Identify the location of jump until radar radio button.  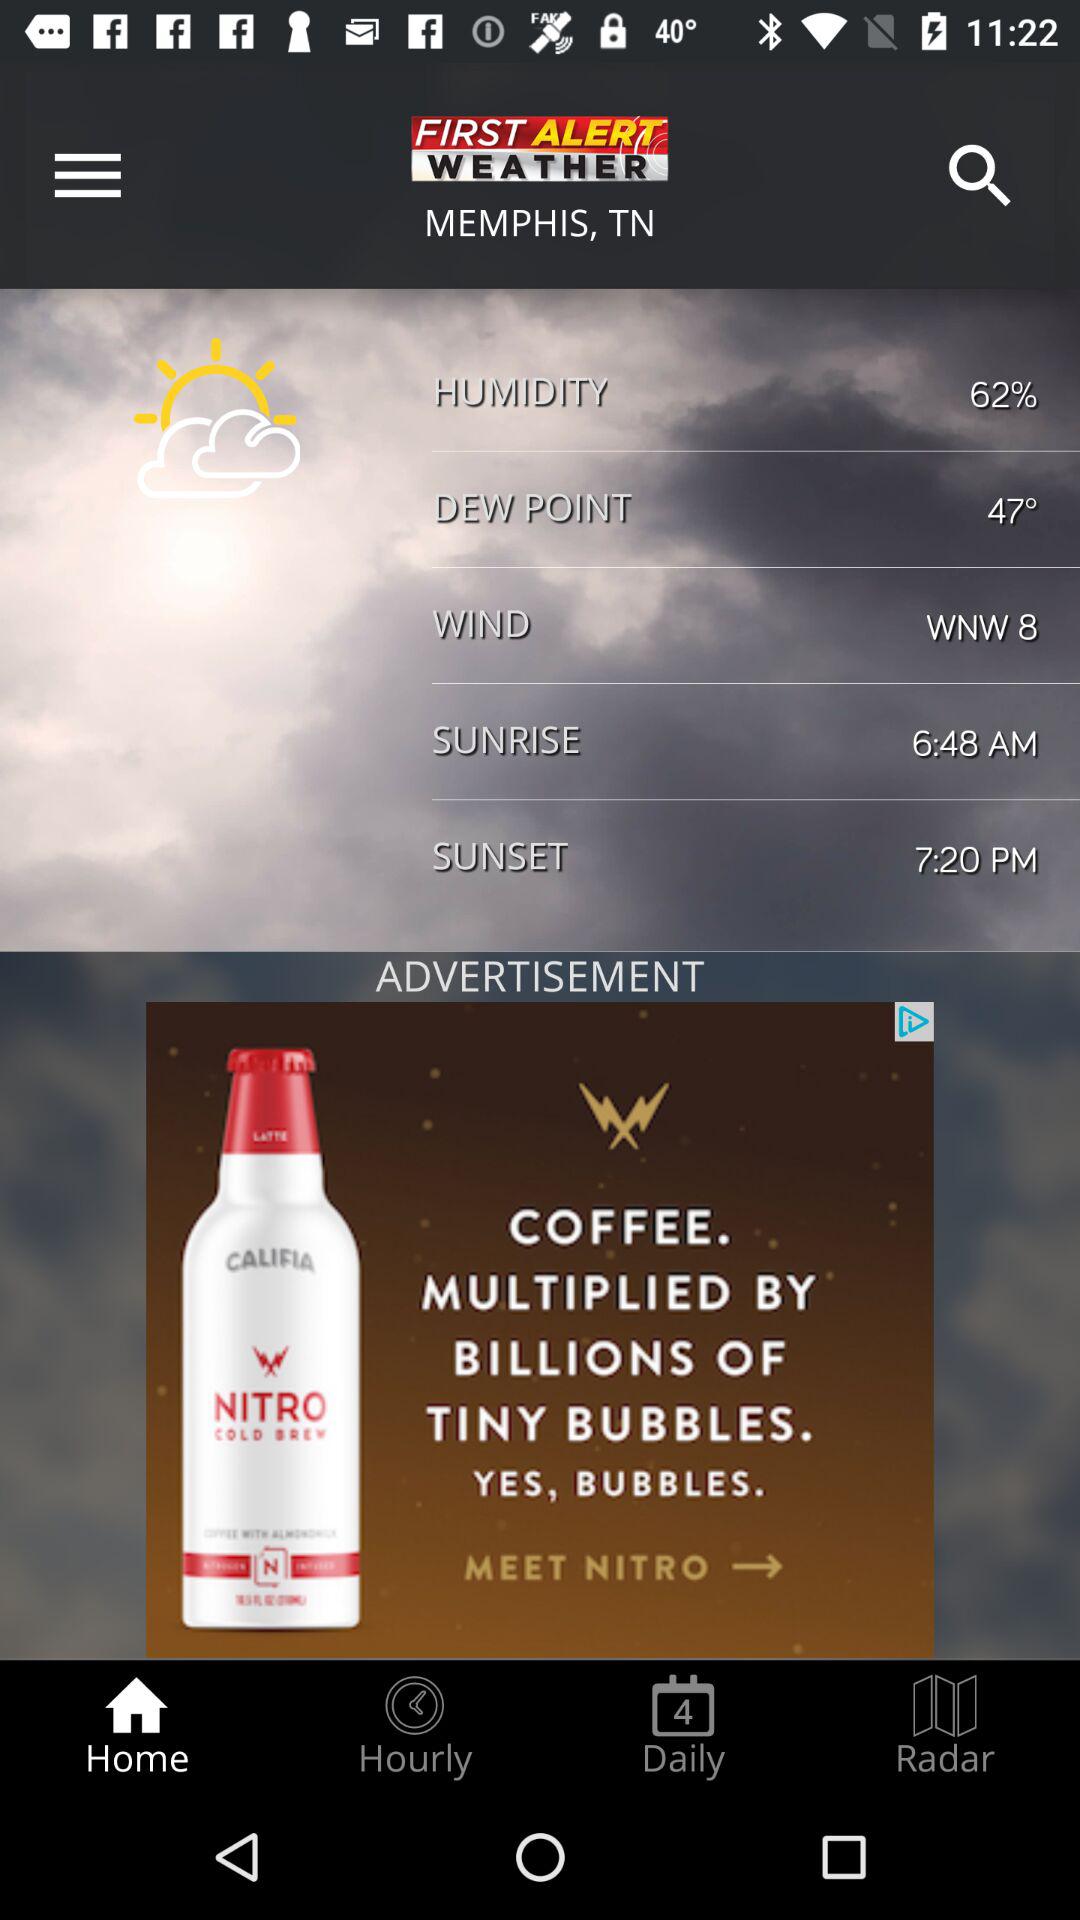
(945, 1726).